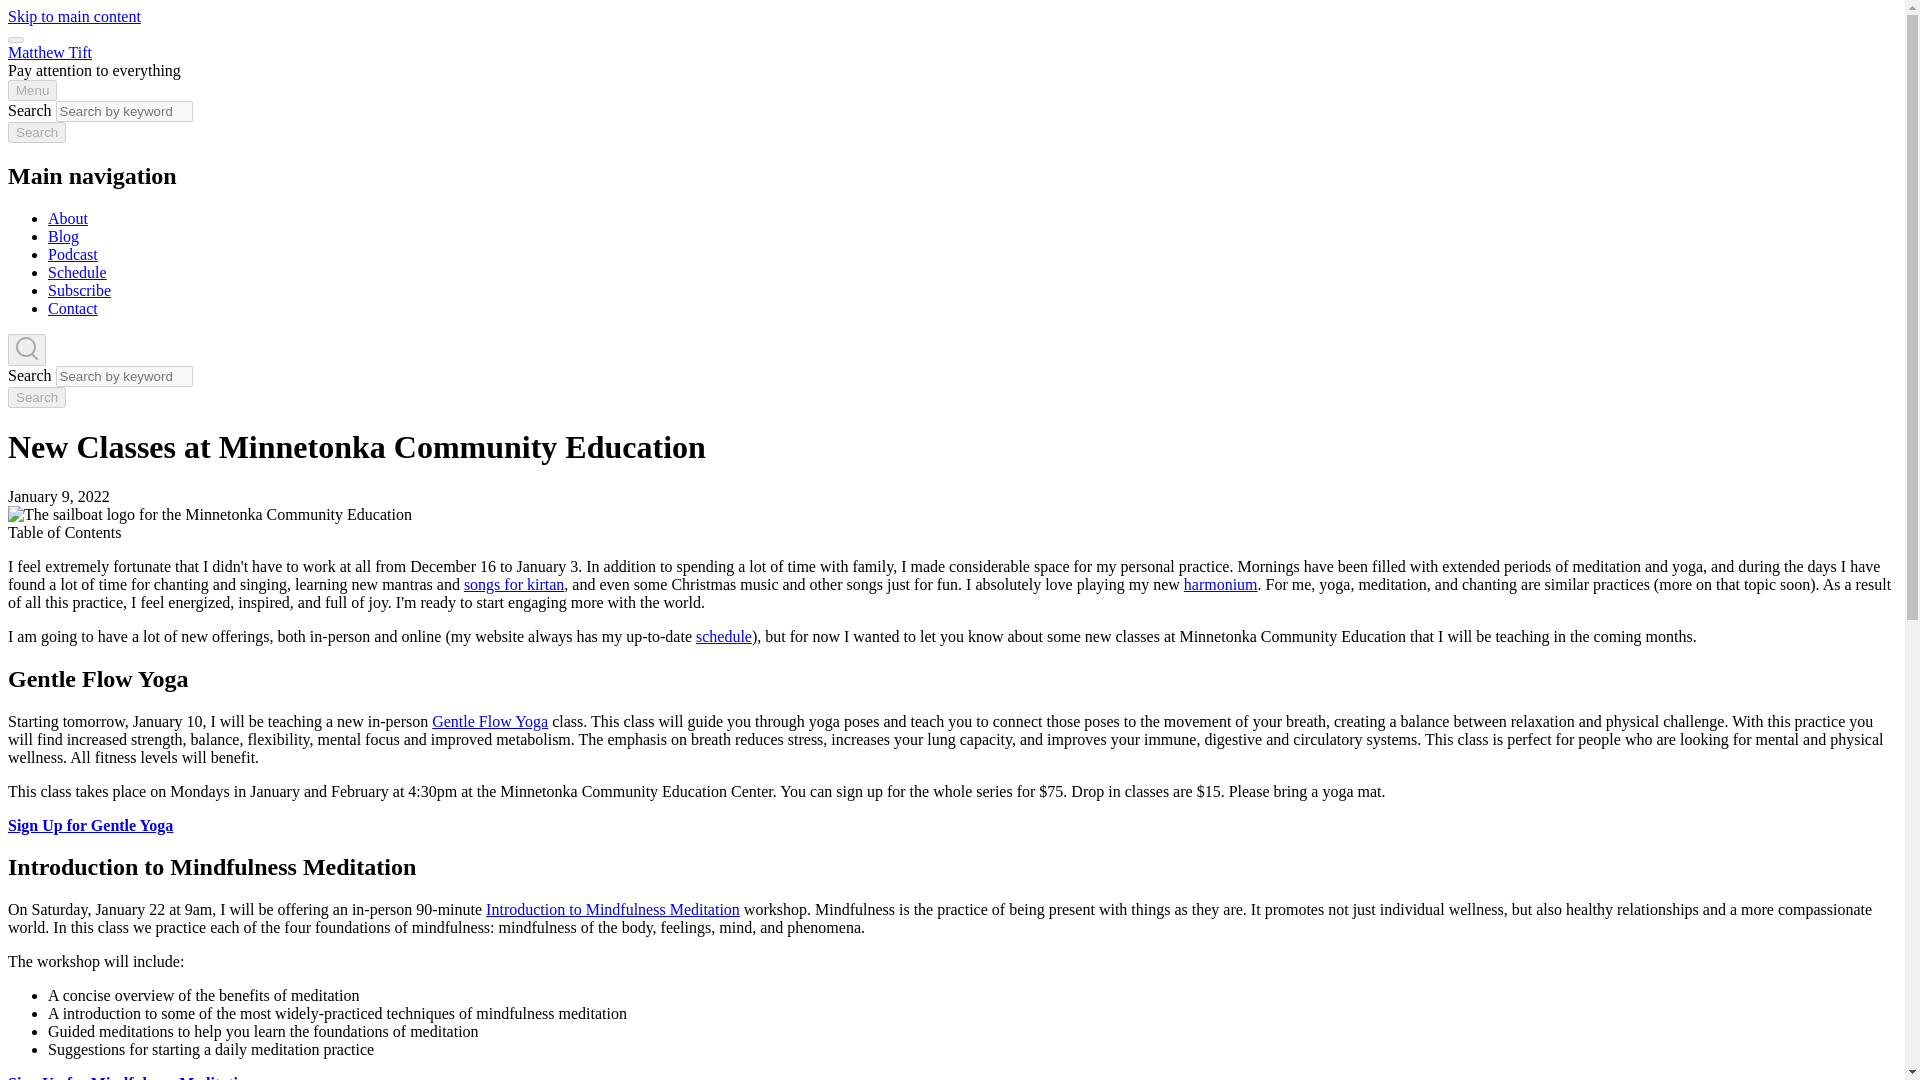 The image size is (1920, 1080). I want to click on Schedule, so click(78, 272).